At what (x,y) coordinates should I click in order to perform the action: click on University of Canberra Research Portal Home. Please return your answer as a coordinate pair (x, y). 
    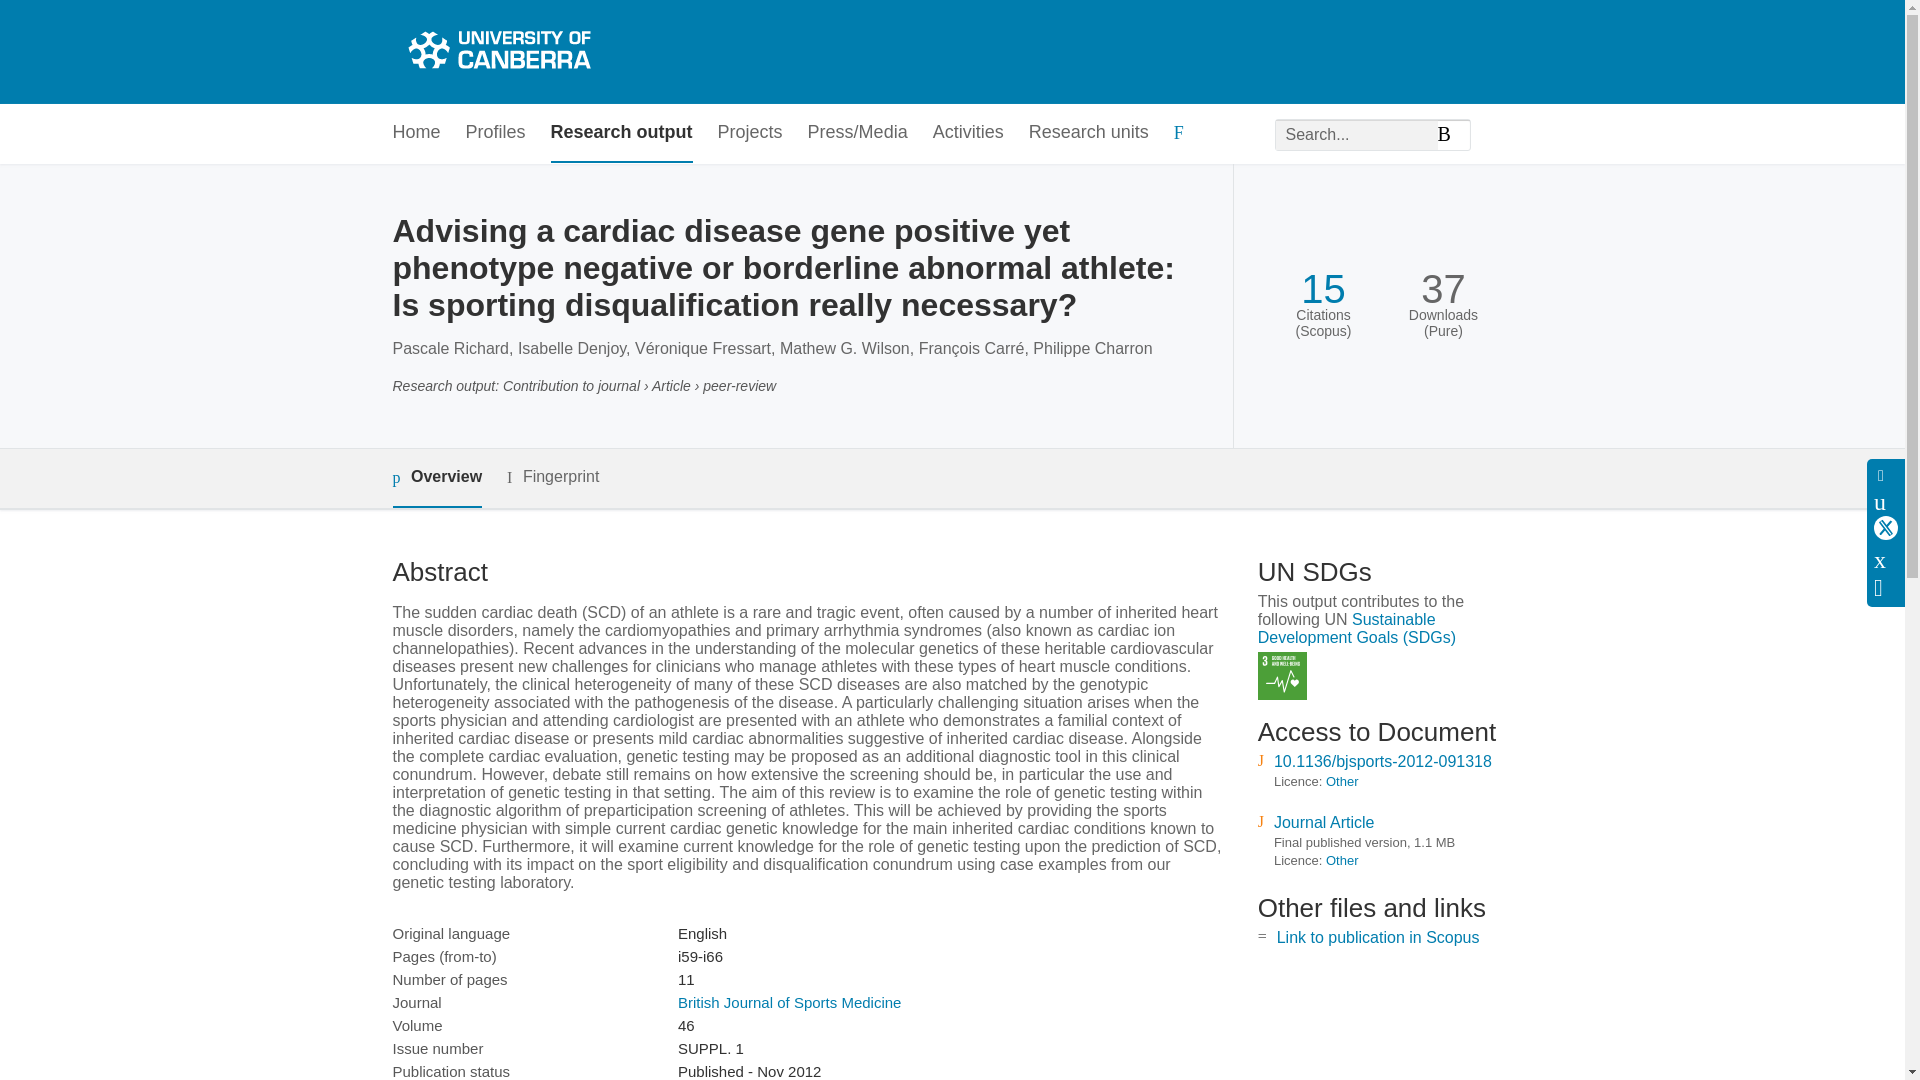
    Looking at the image, I should click on (496, 52).